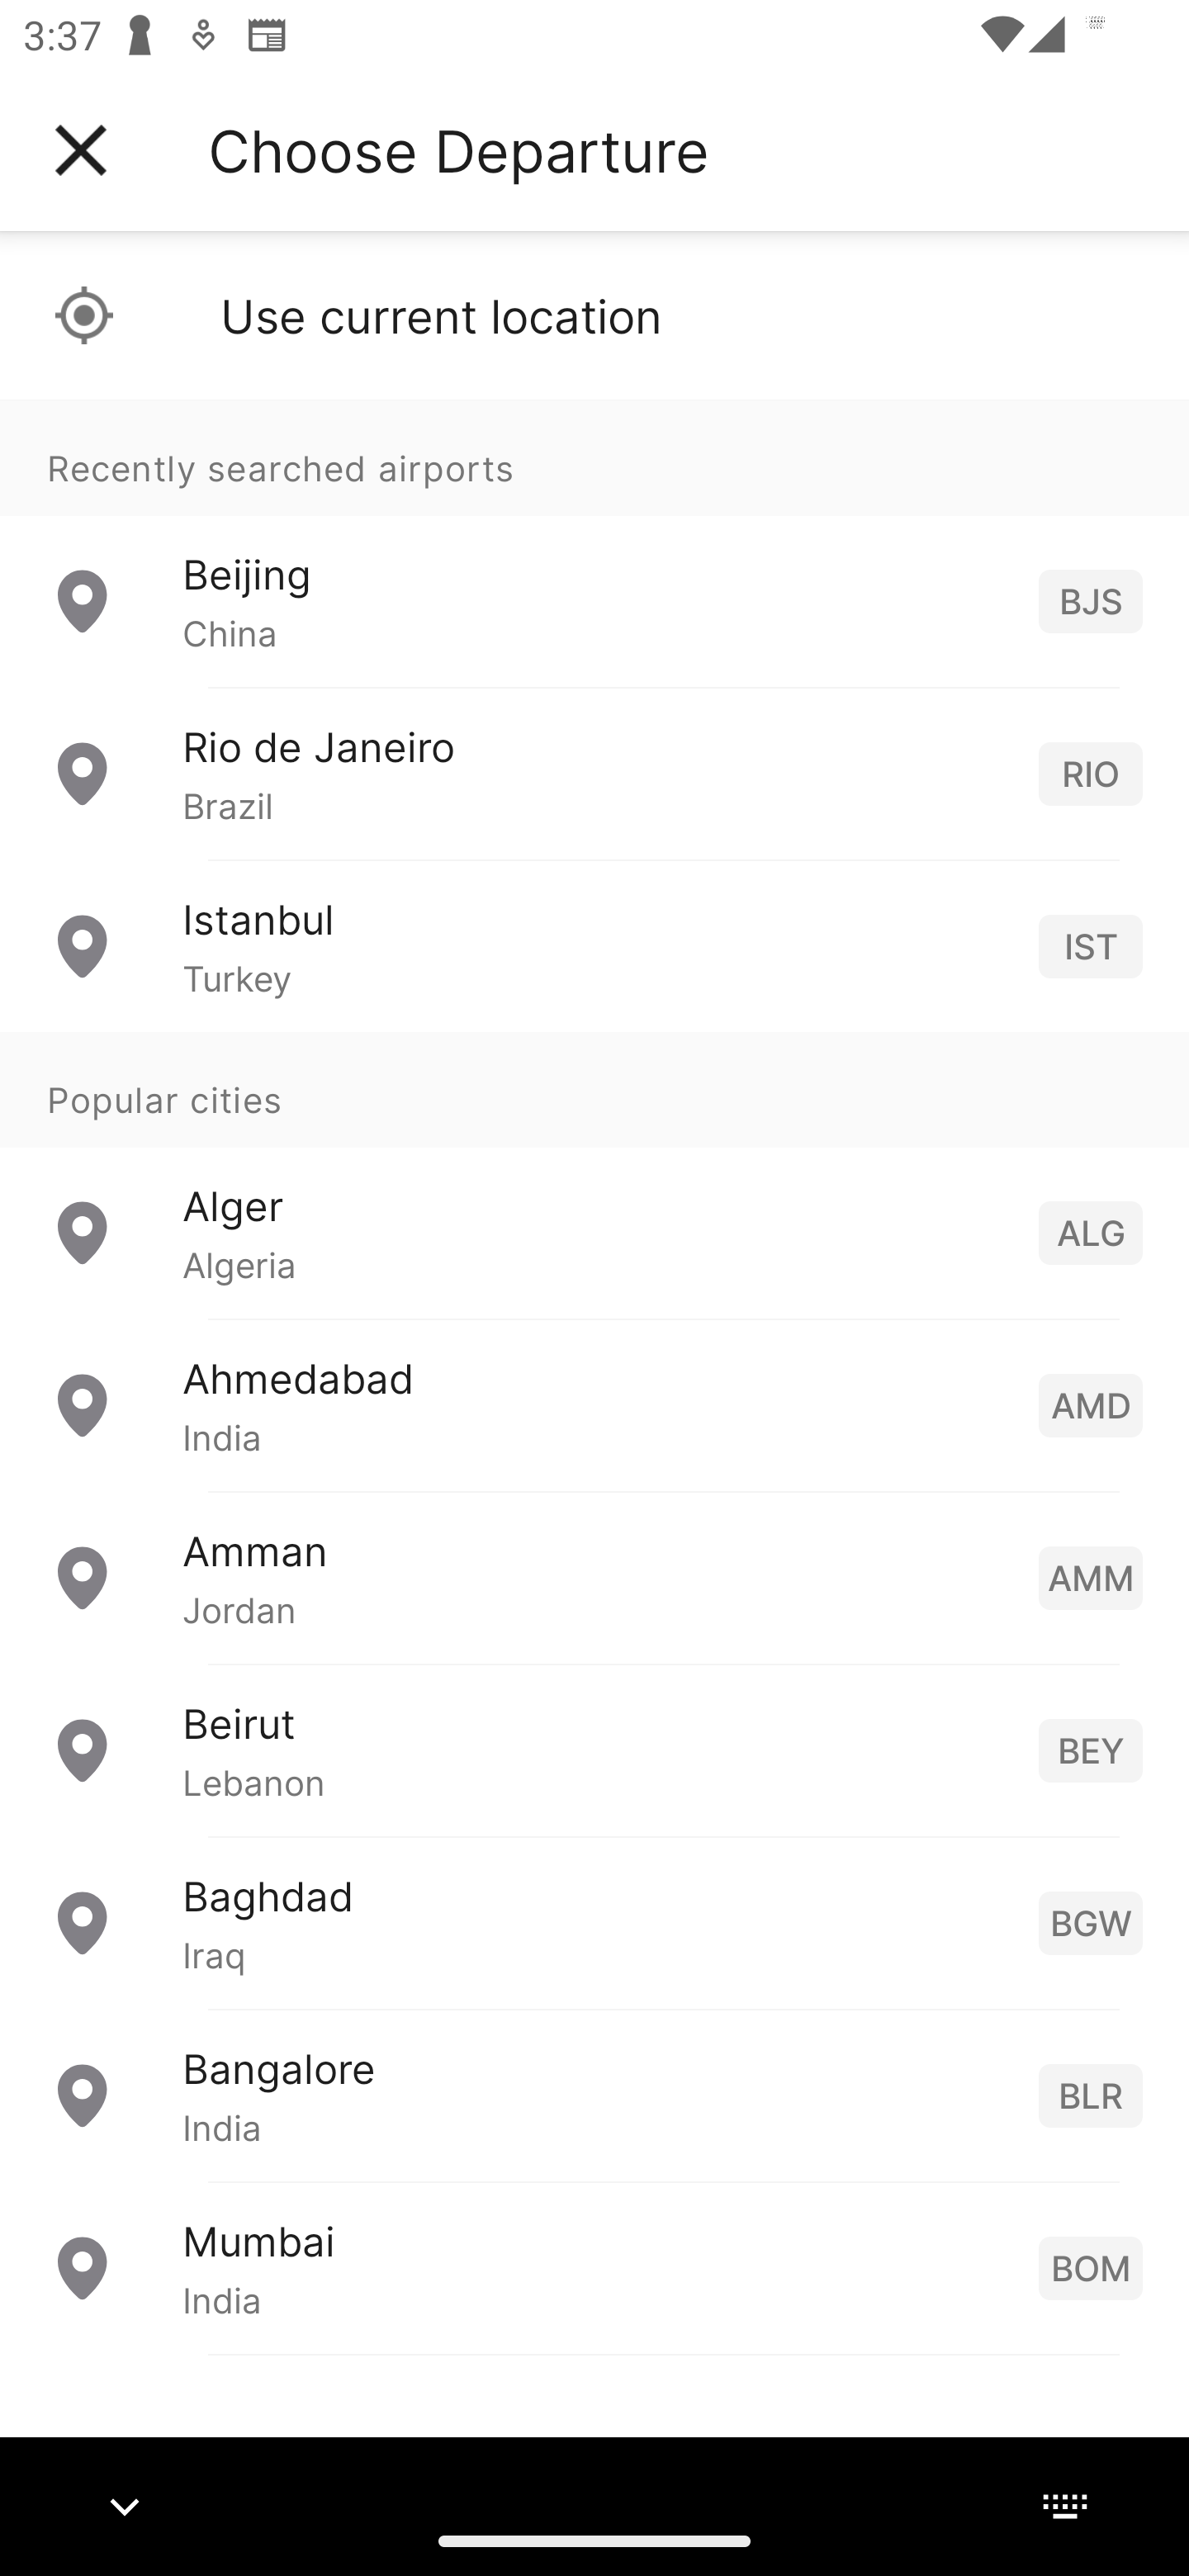 The width and height of the screenshot is (1189, 2576). I want to click on Recently searched airports Beijing China BJS, so click(594, 543).